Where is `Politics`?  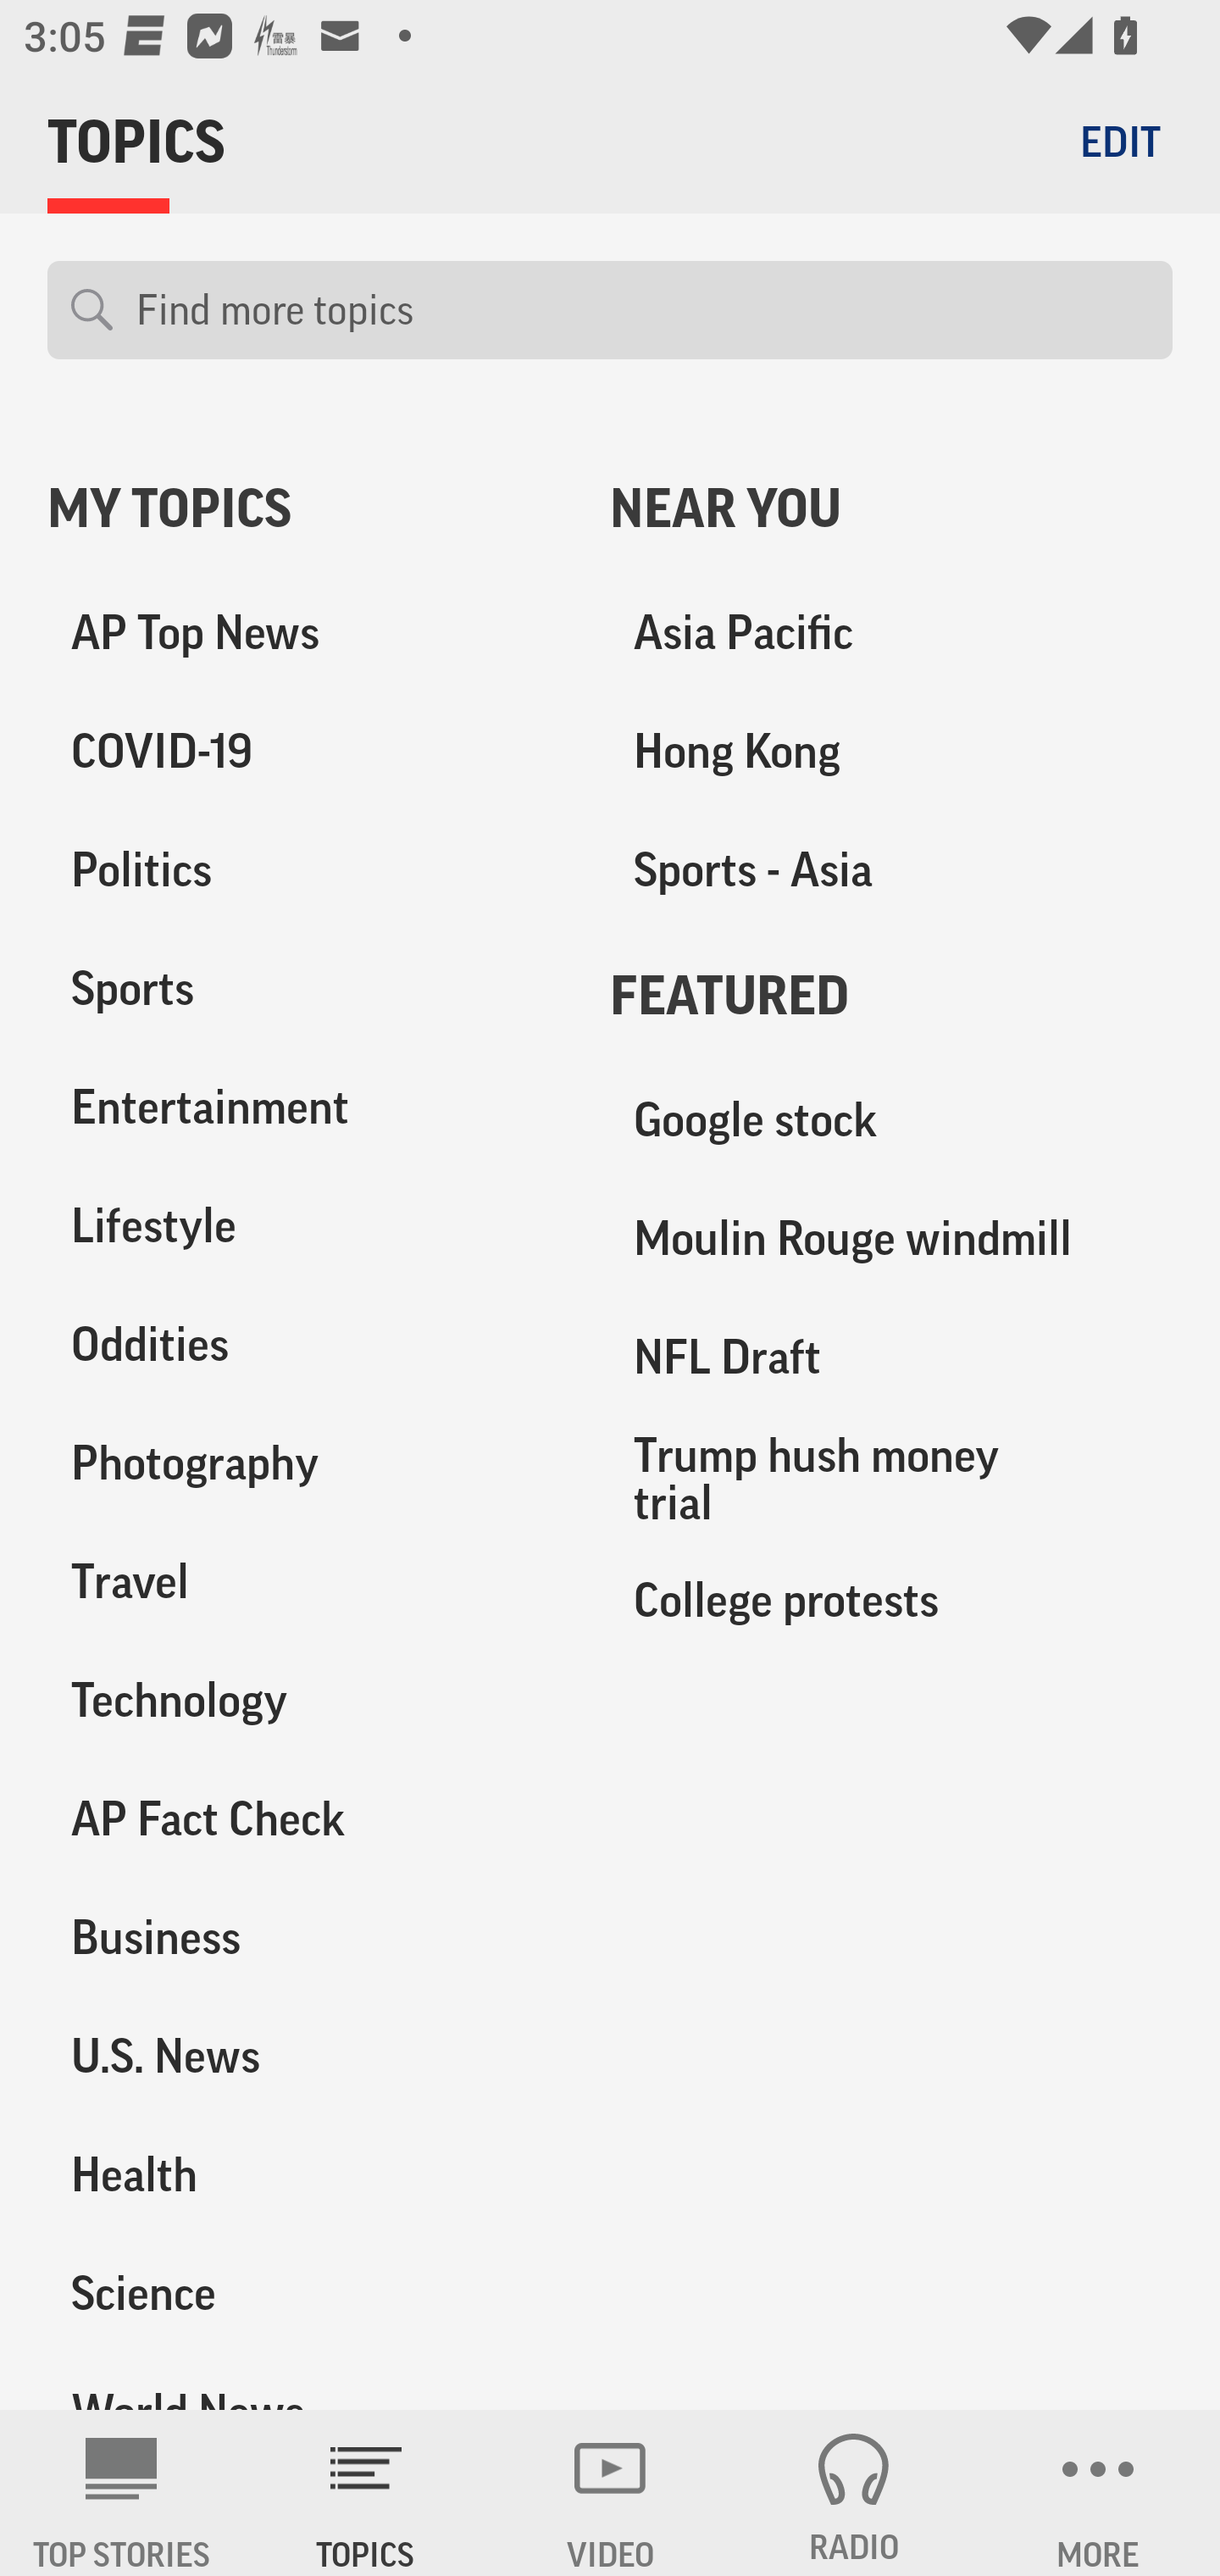 Politics is located at coordinates (305, 870).